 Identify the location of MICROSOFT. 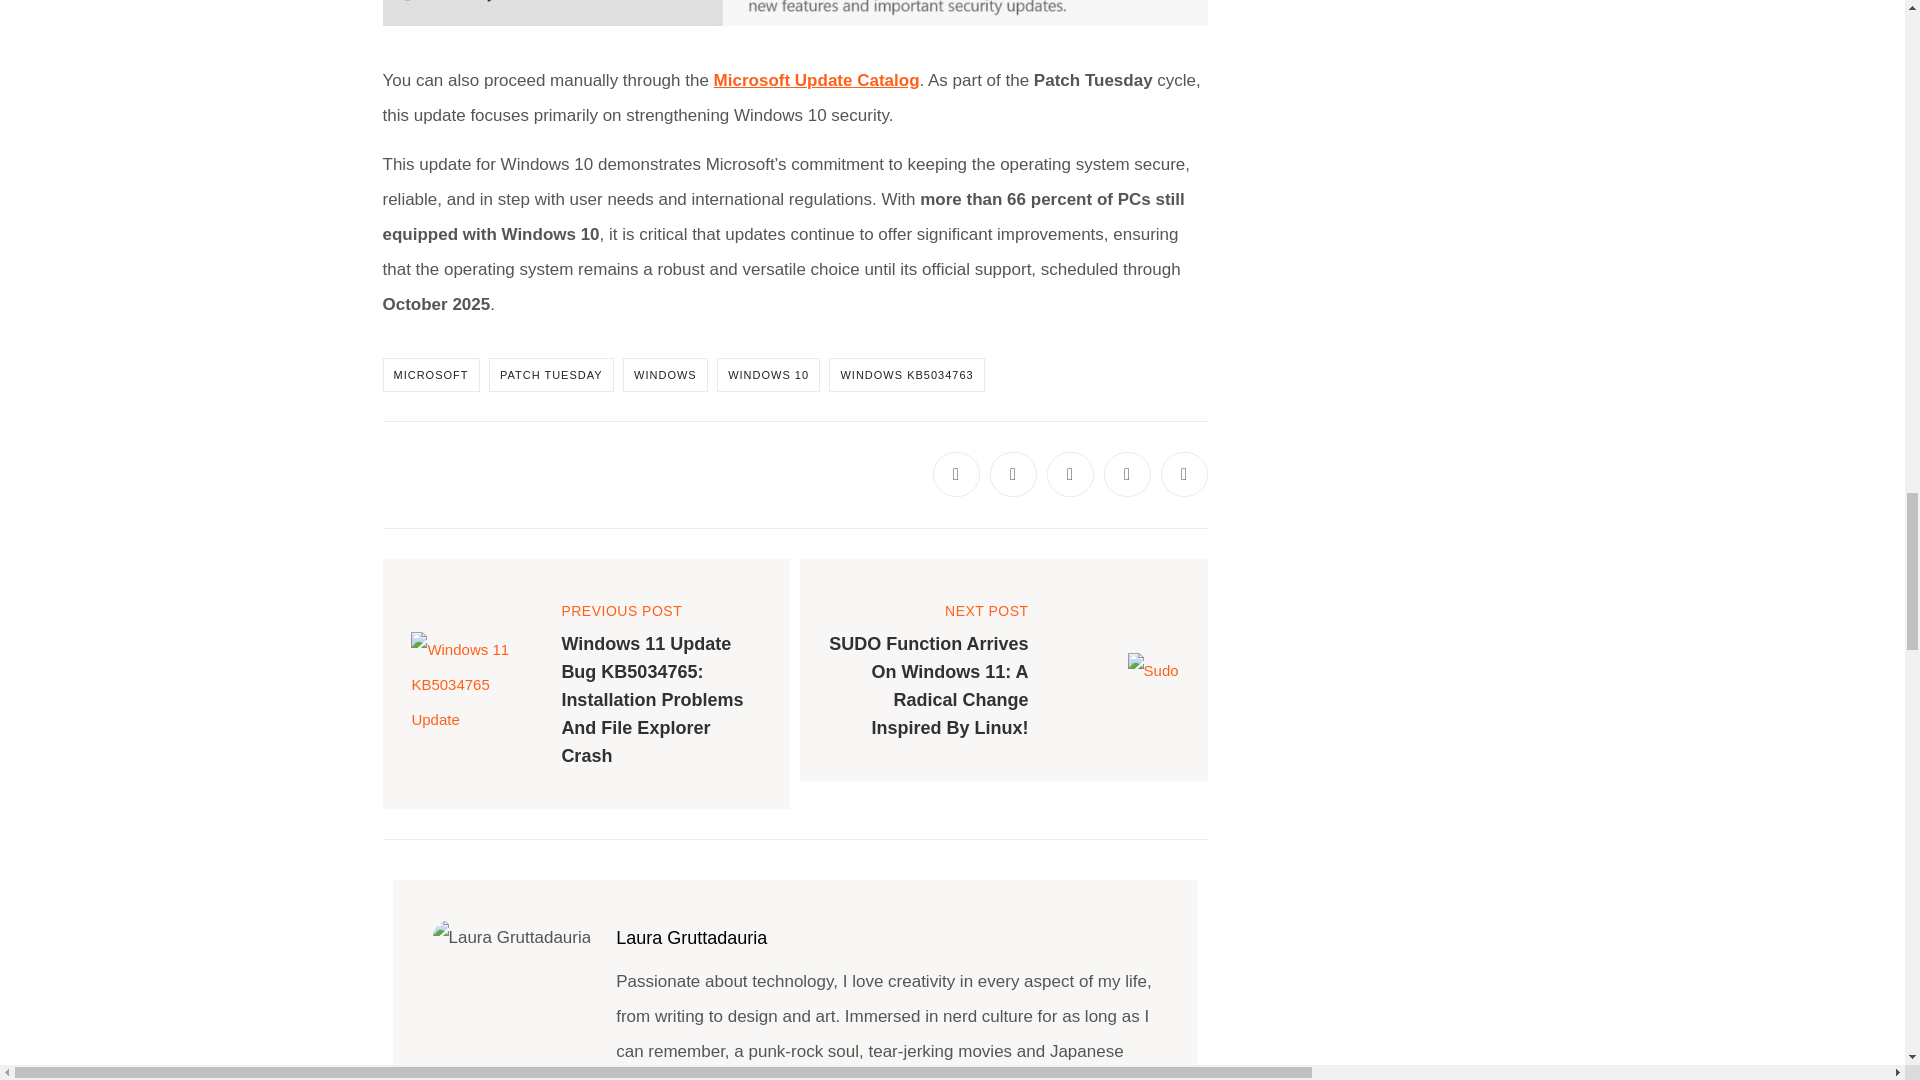
(430, 374).